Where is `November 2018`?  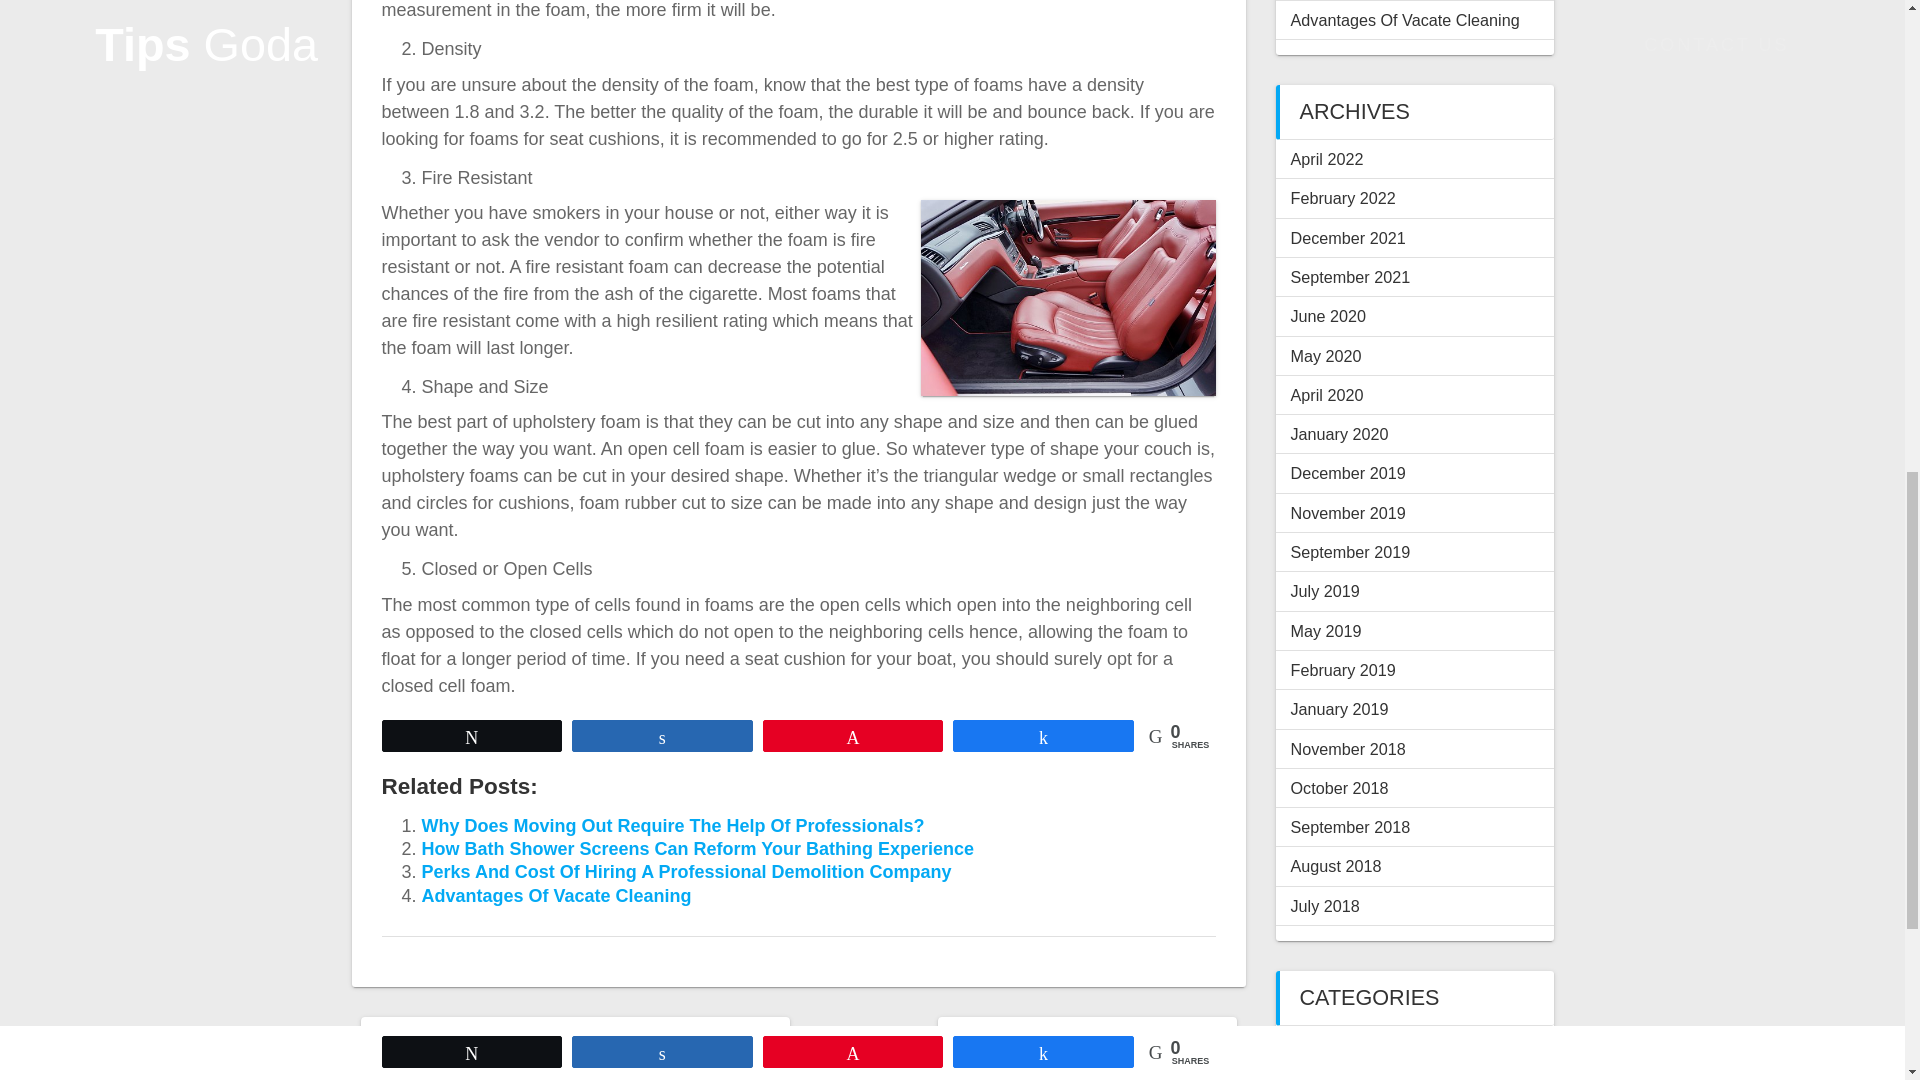
November 2018 is located at coordinates (1348, 748).